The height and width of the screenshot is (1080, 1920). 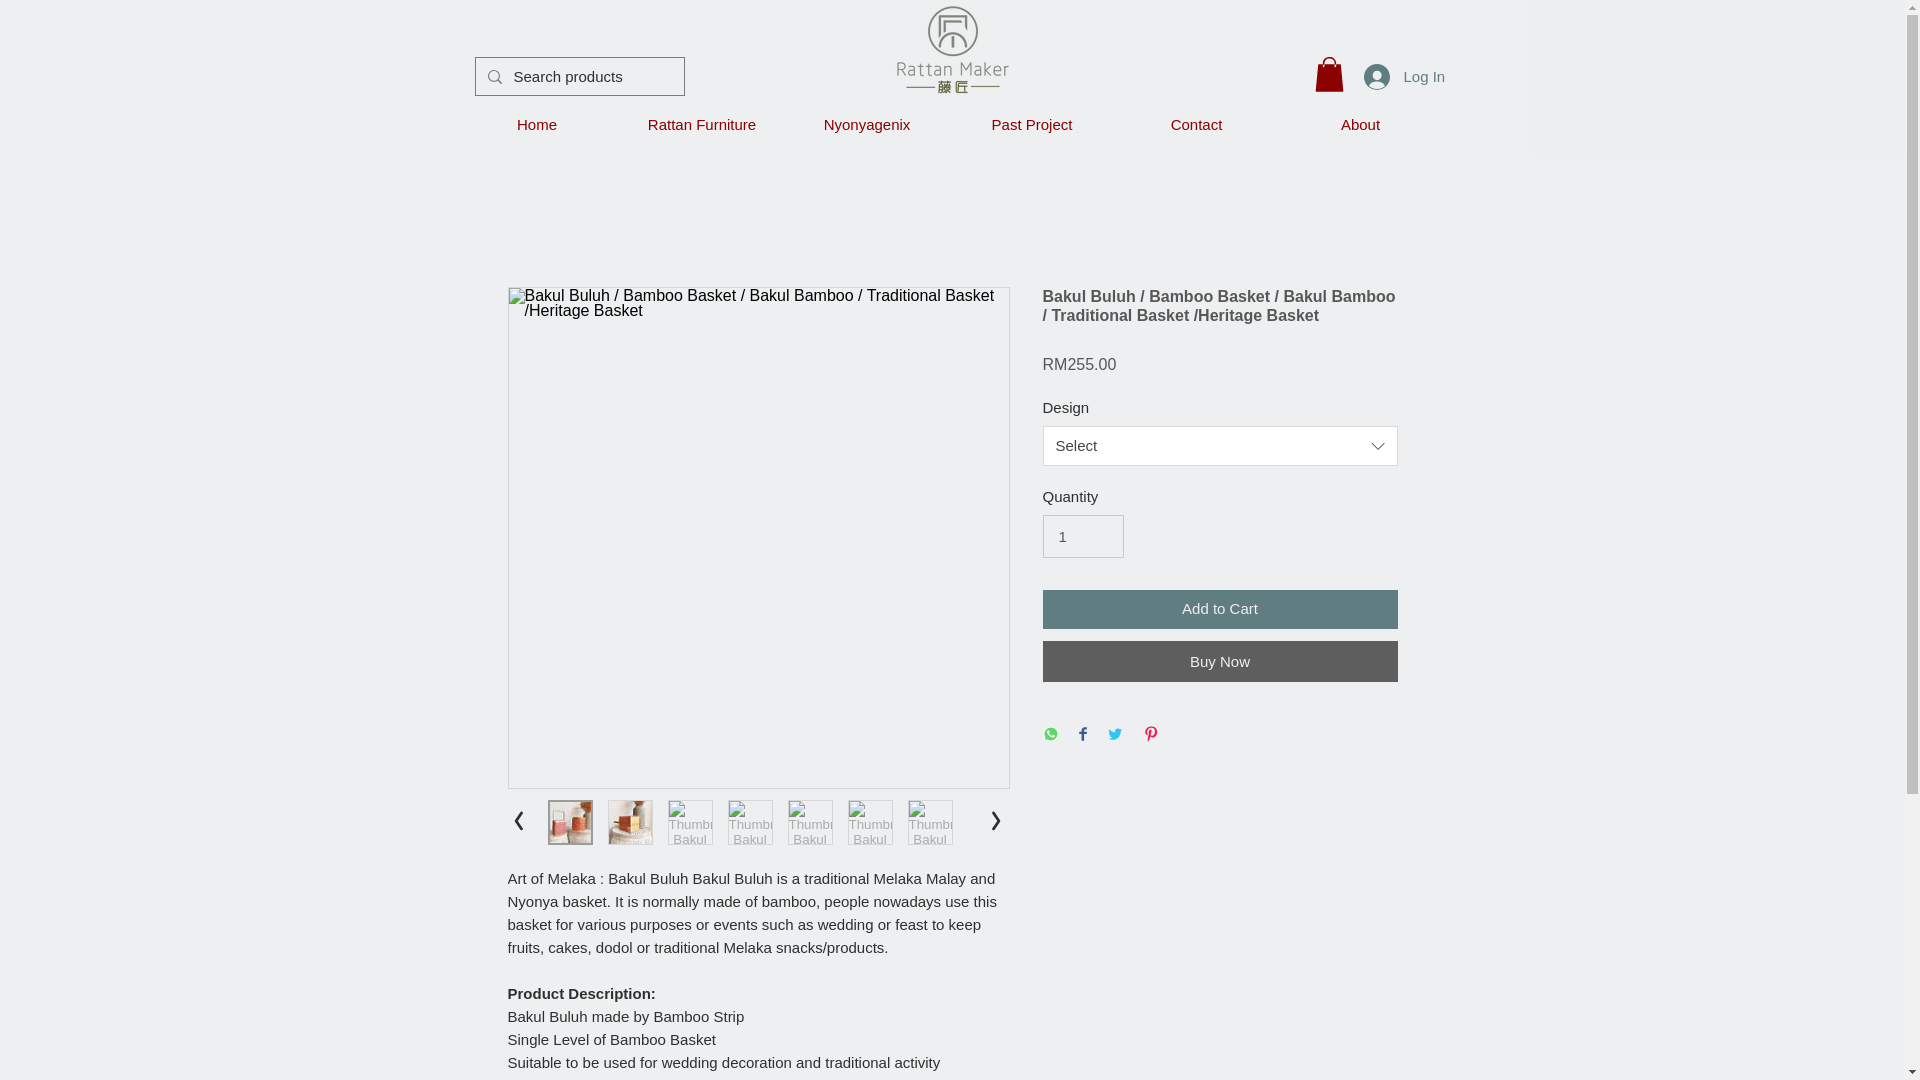 What do you see at coordinates (1392, 77) in the screenshot?
I see `Log In` at bounding box center [1392, 77].